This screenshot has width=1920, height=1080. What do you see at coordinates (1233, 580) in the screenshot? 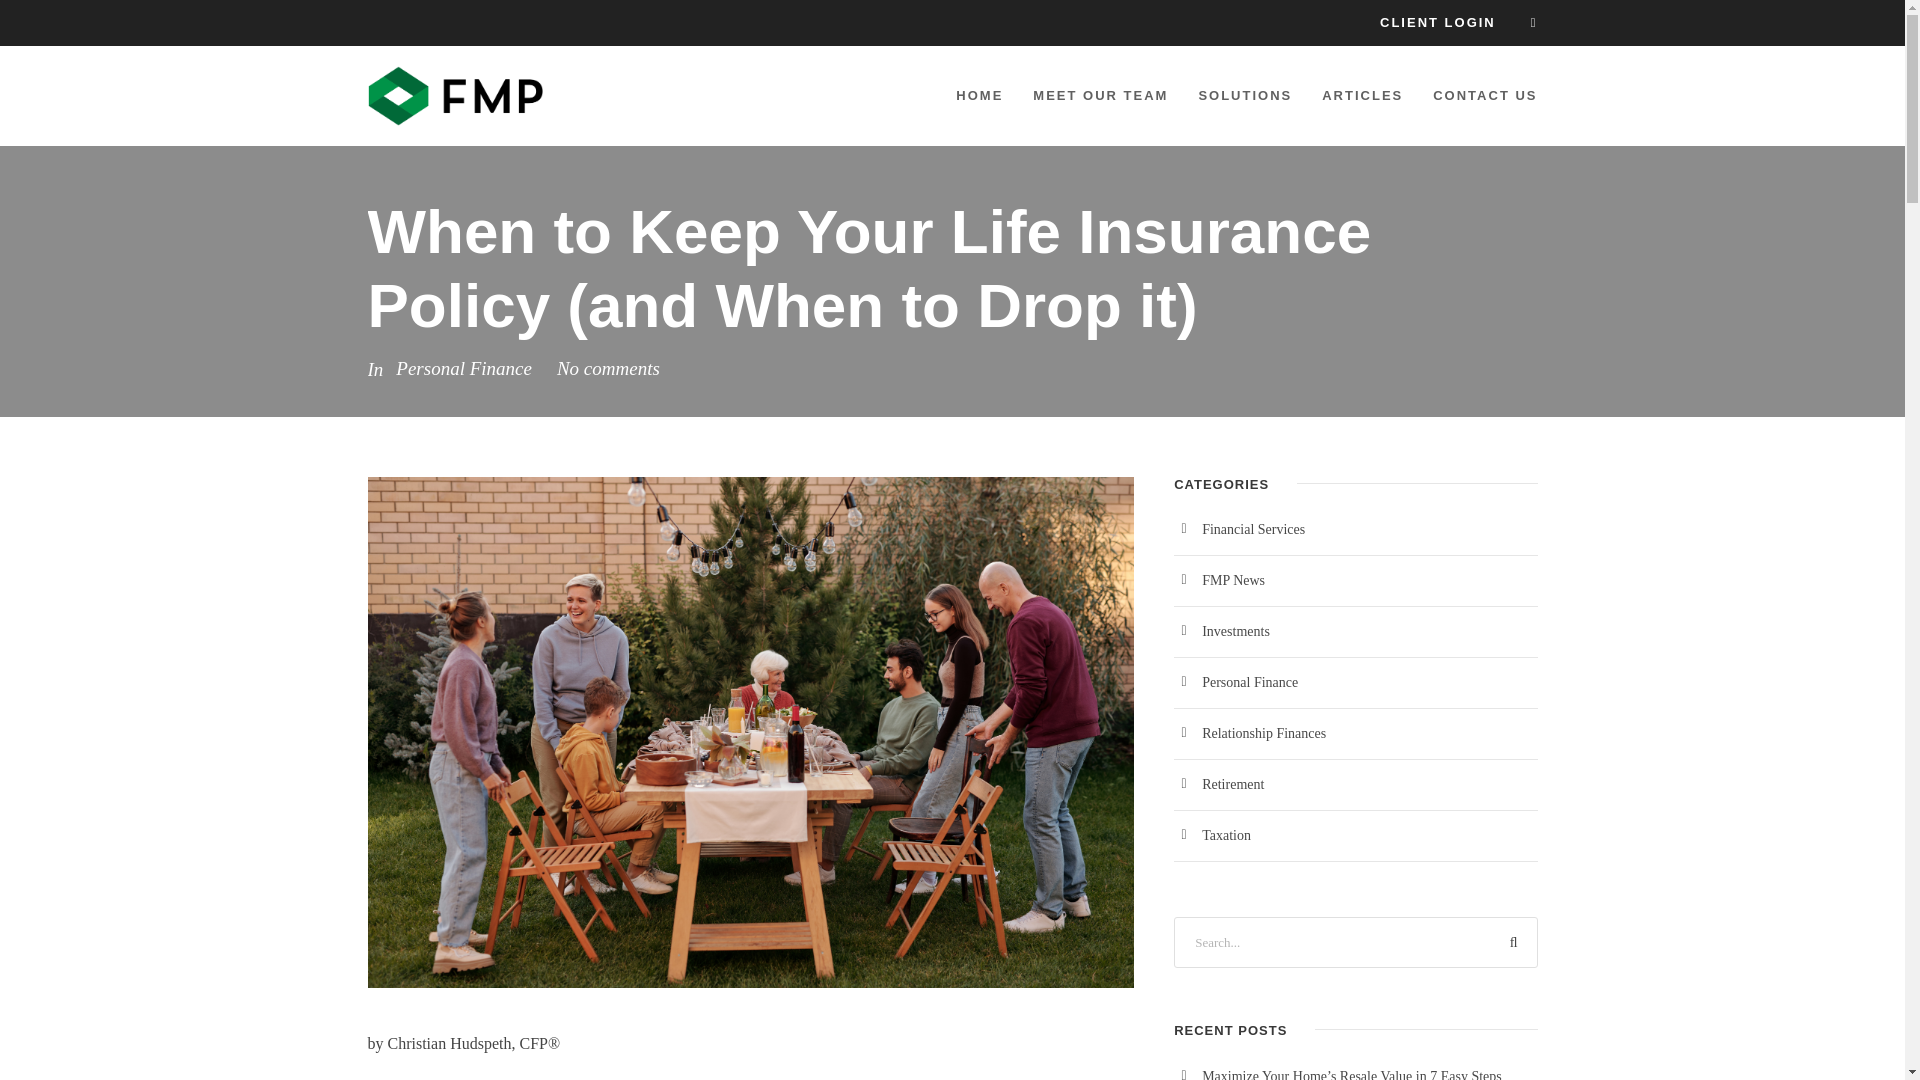
I see `FMP News` at bounding box center [1233, 580].